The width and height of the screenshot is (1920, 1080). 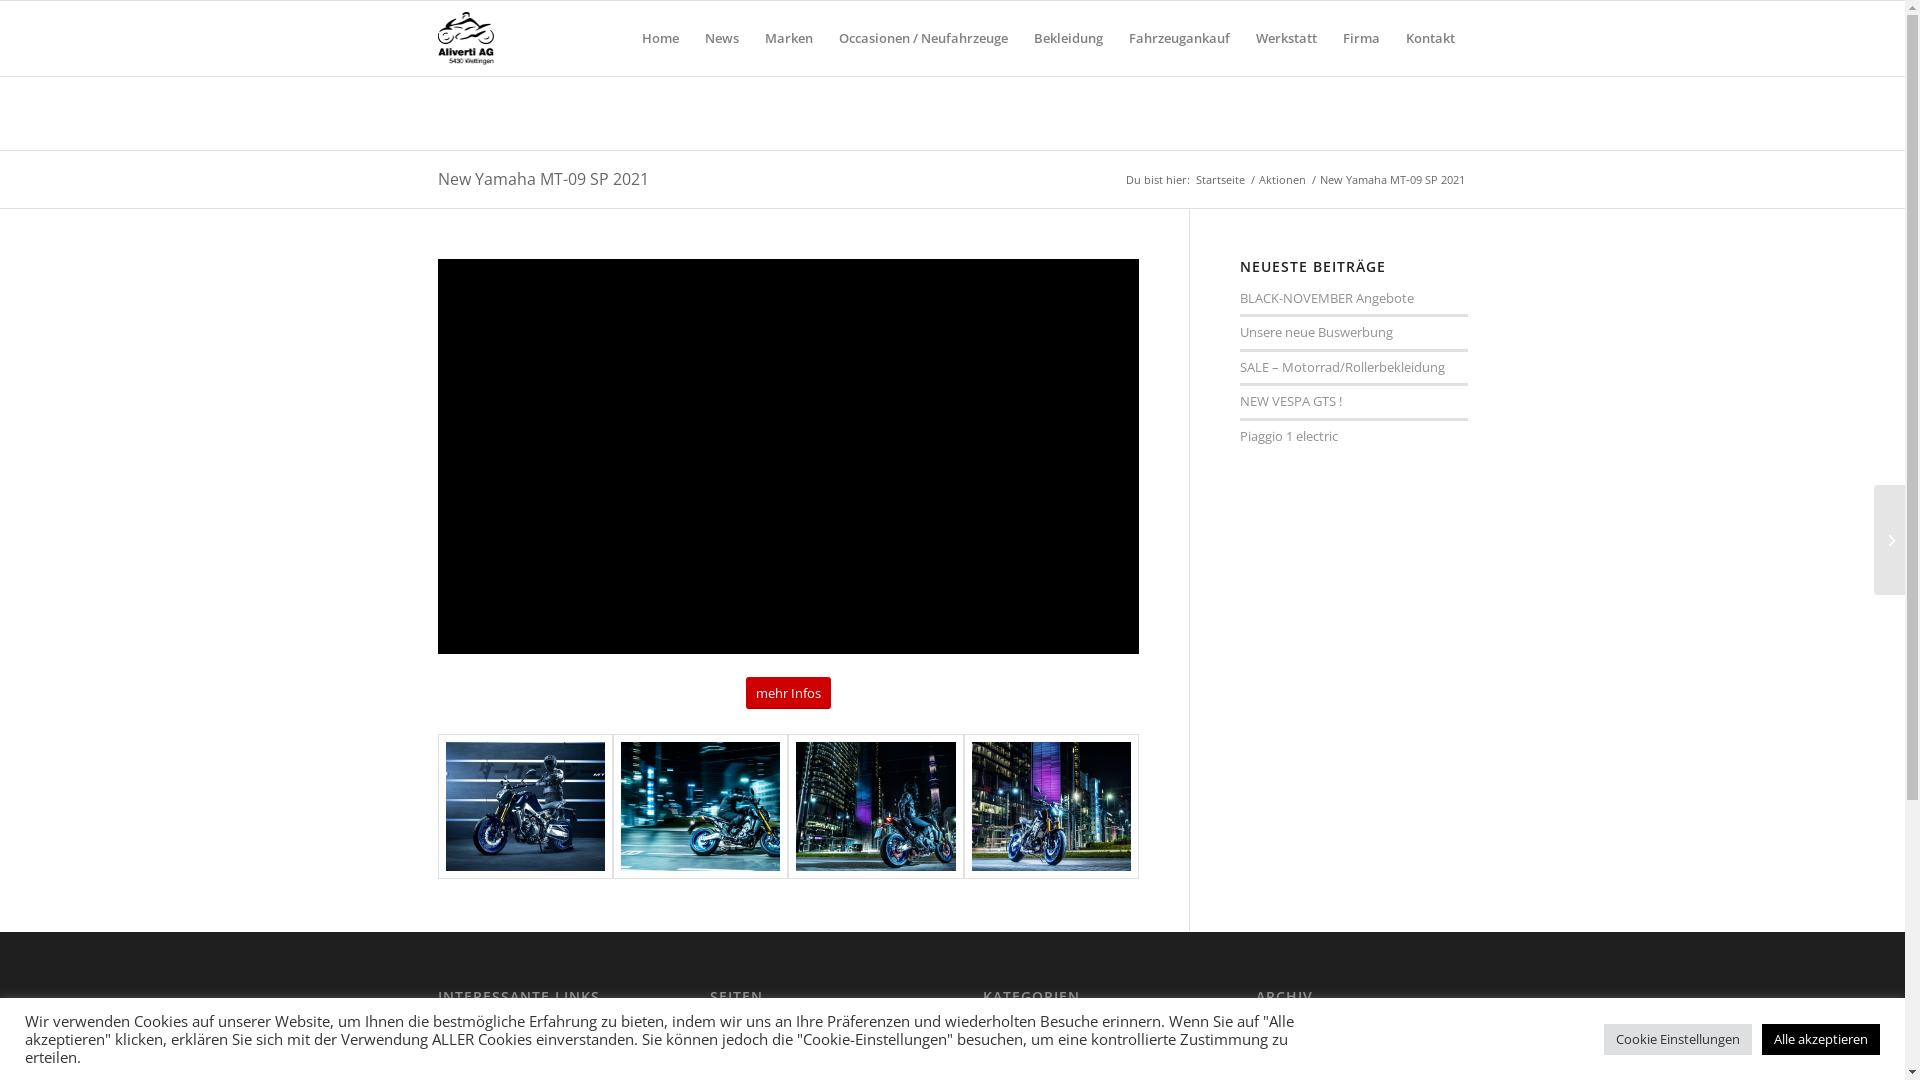 I want to click on NEW VESPA GTS !, so click(x=1291, y=401).